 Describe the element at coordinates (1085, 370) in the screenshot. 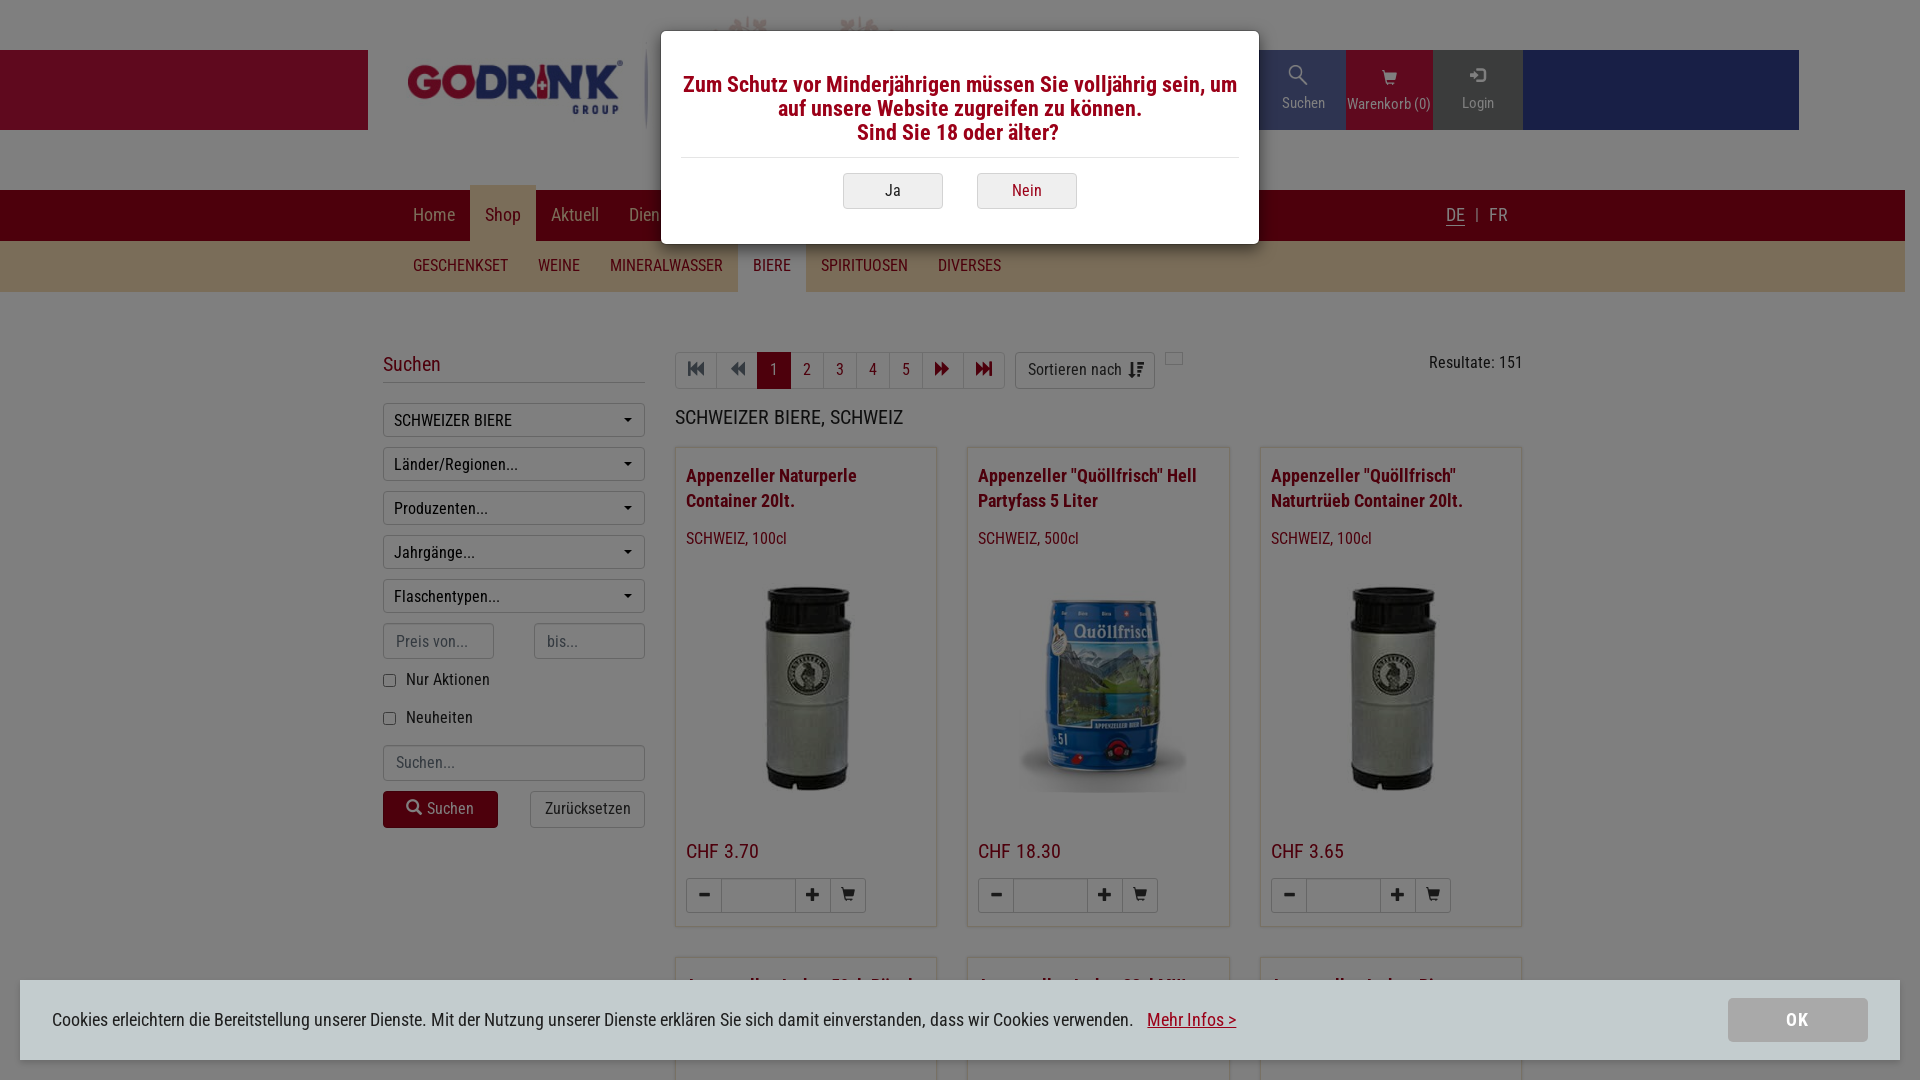

I see `Sortieren nach ` at that location.